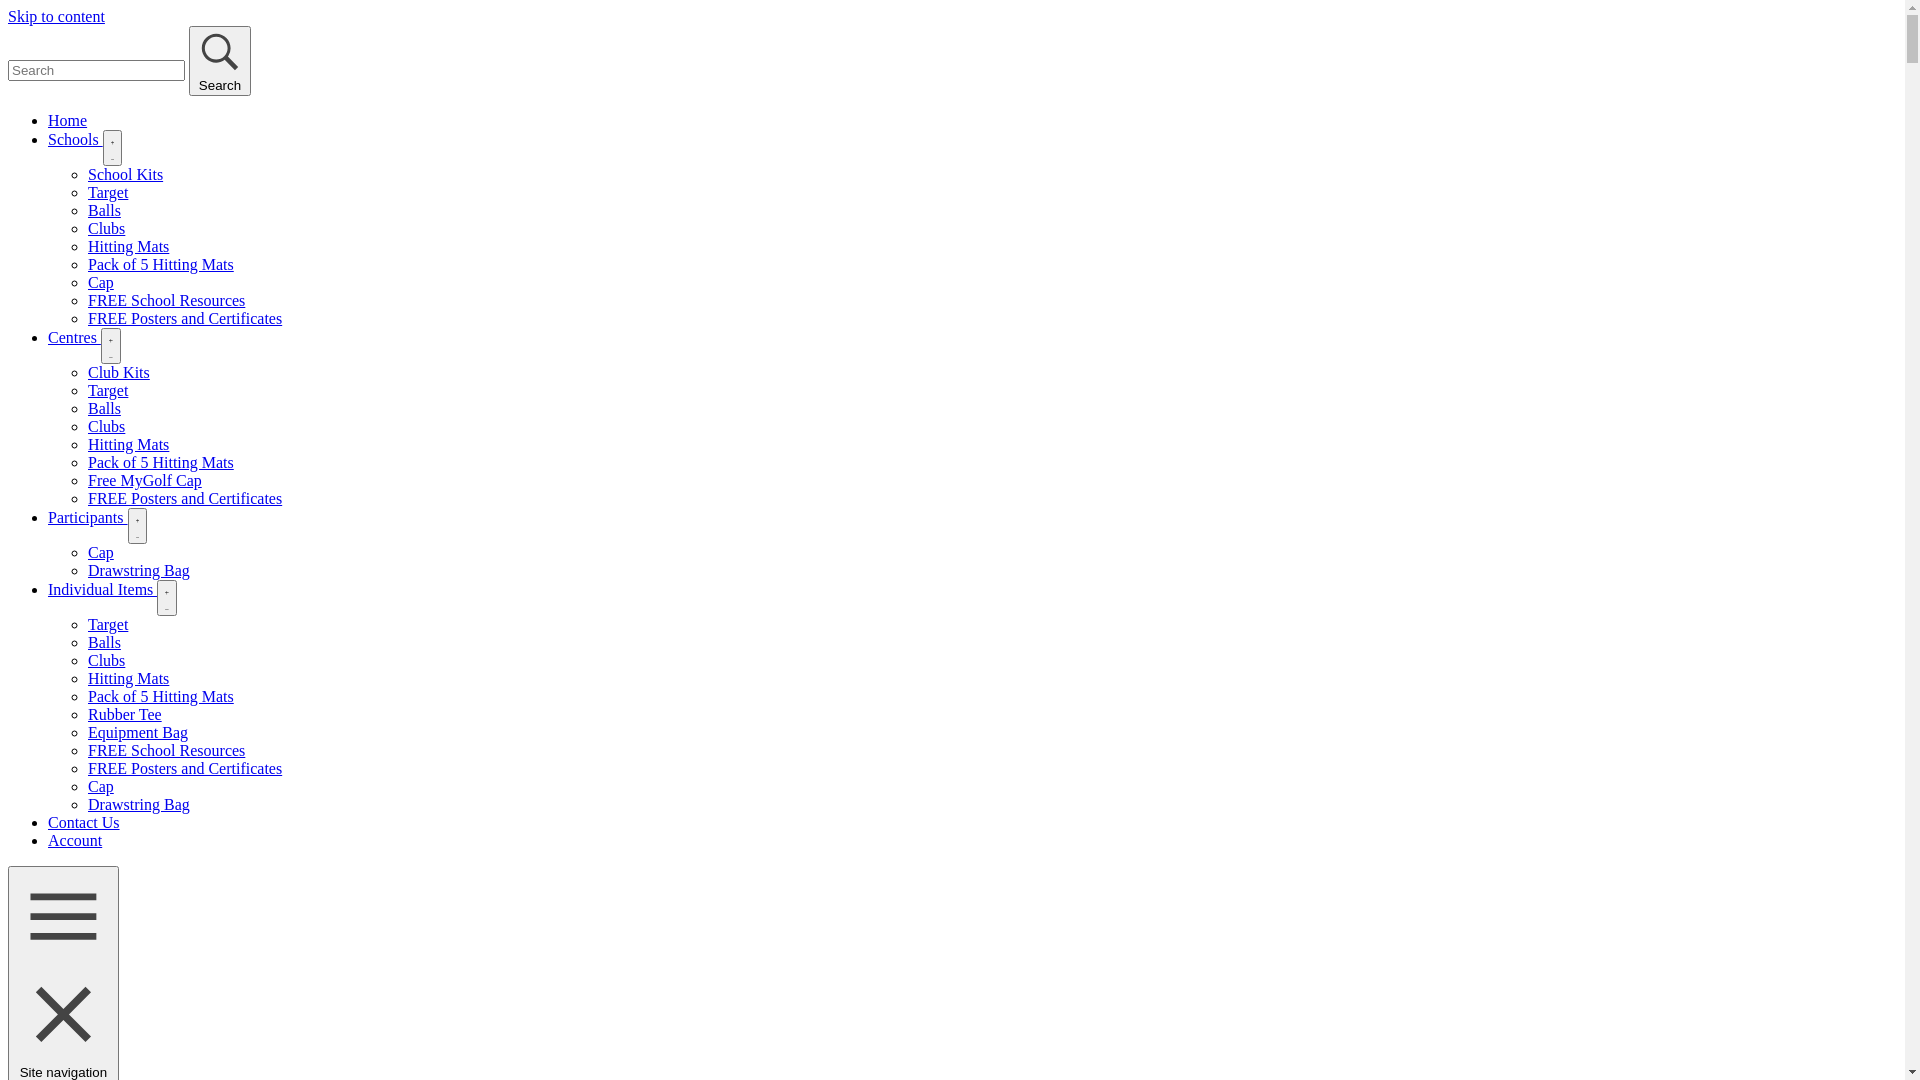 The width and height of the screenshot is (1920, 1080). Describe the element at coordinates (161, 462) in the screenshot. I see `Pack of 5 Hitting Mats` at that location.